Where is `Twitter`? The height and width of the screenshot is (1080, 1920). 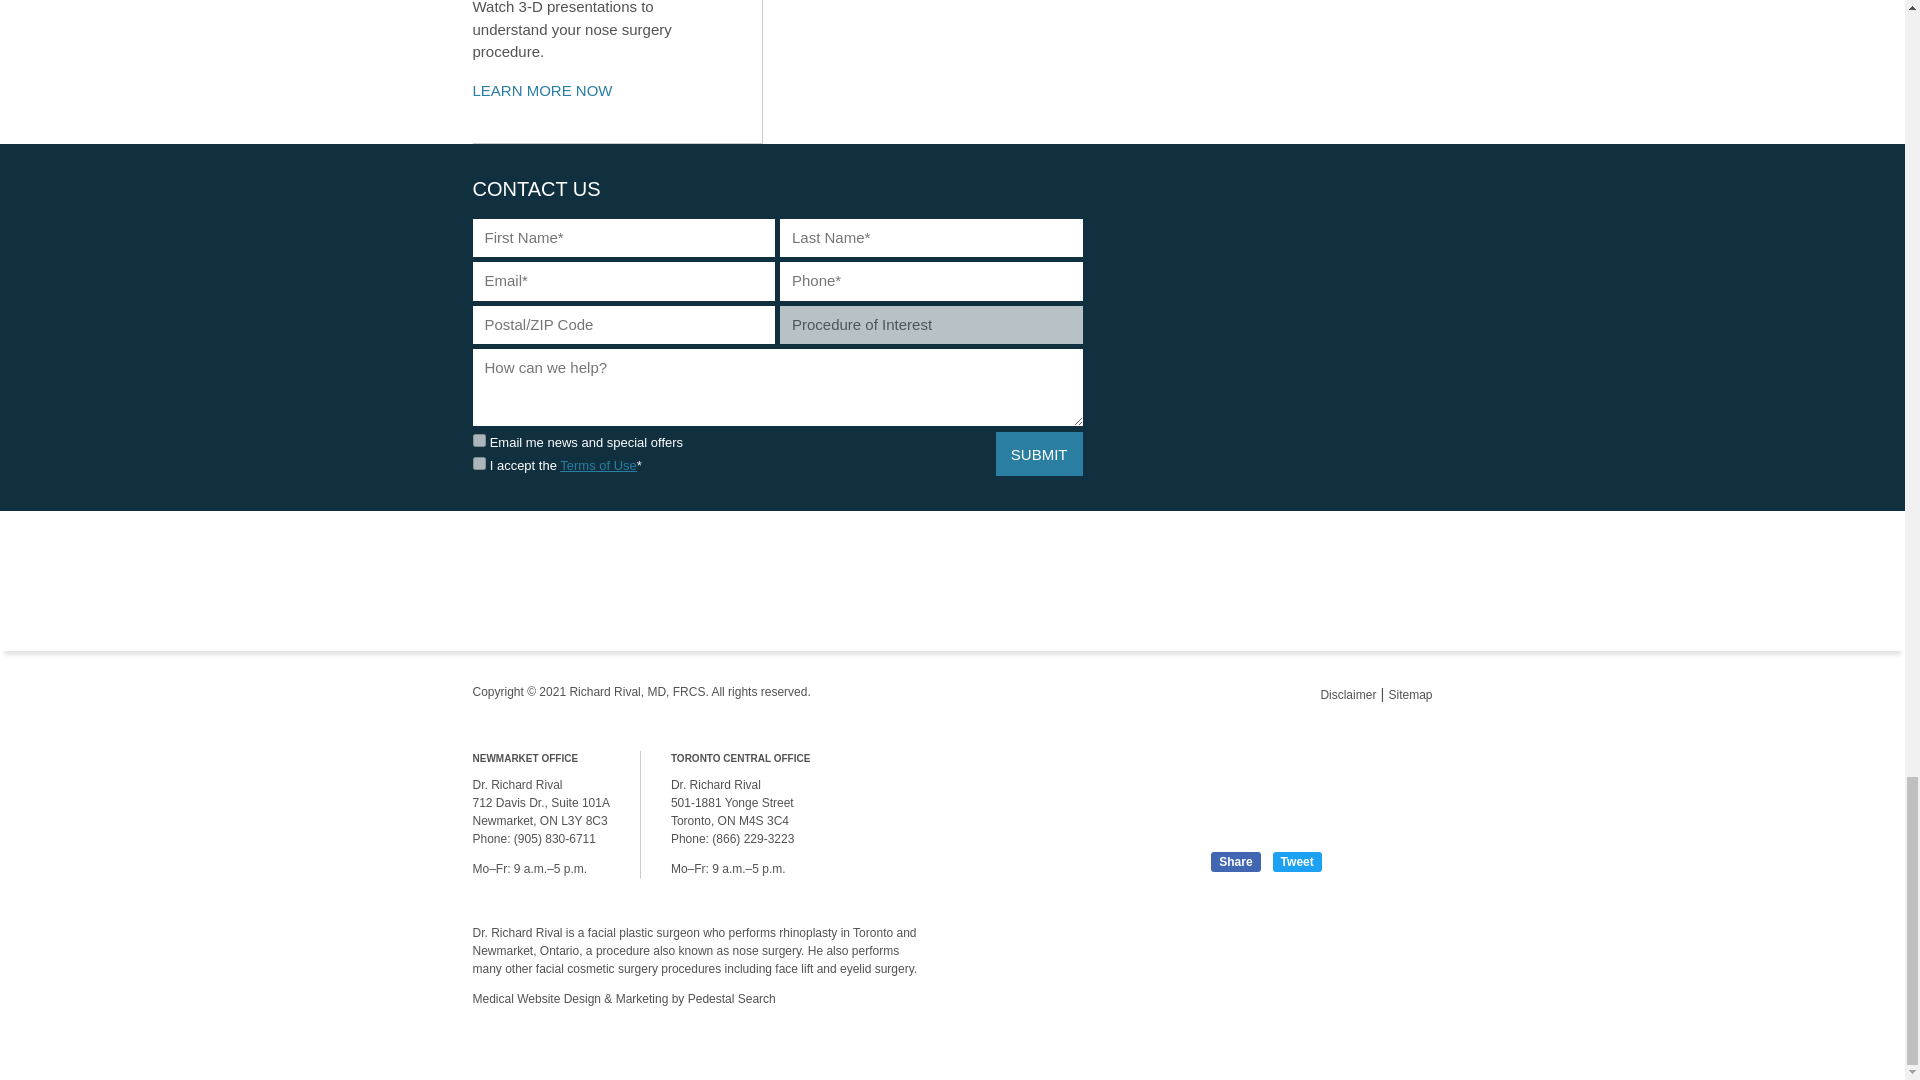 Twitter is located at coordinates (1412, 944).